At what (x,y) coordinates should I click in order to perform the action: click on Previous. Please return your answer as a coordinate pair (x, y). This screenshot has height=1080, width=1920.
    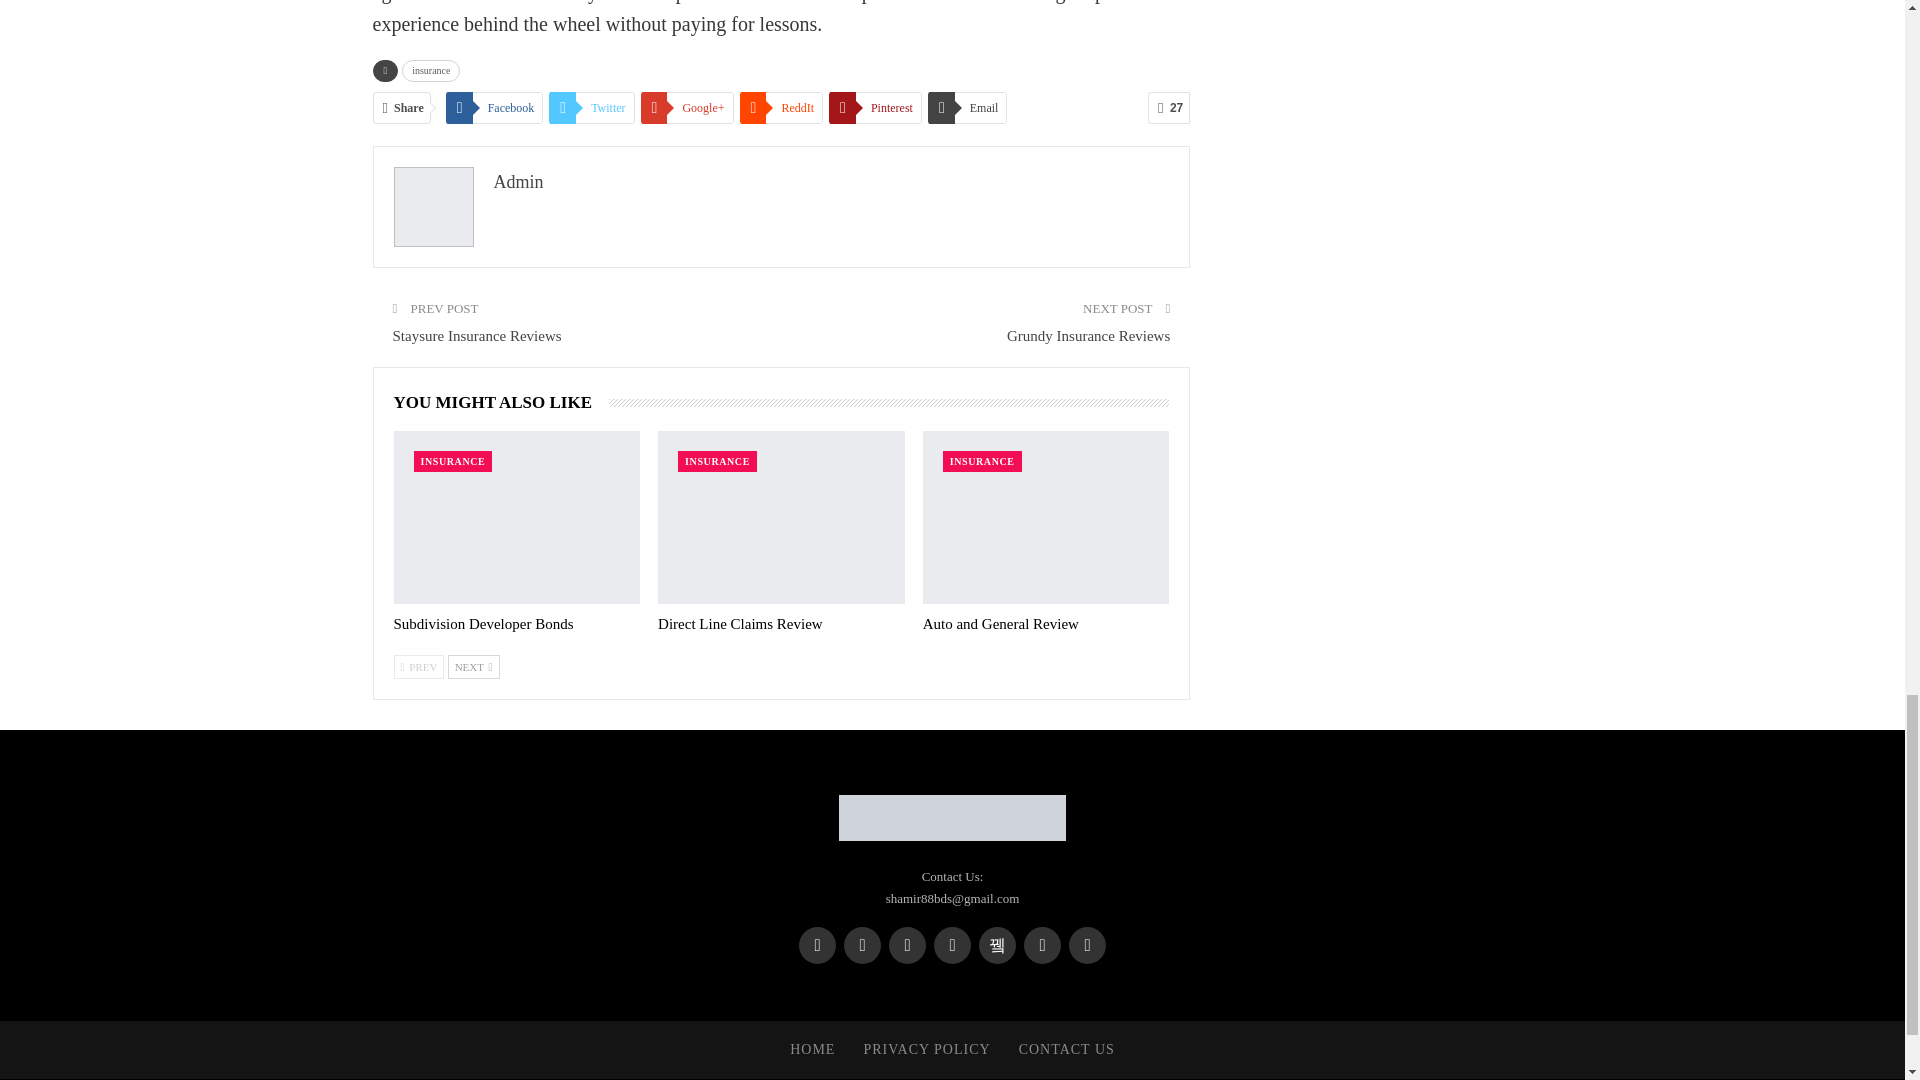
    Looking at the image, I should click on (419, 666).